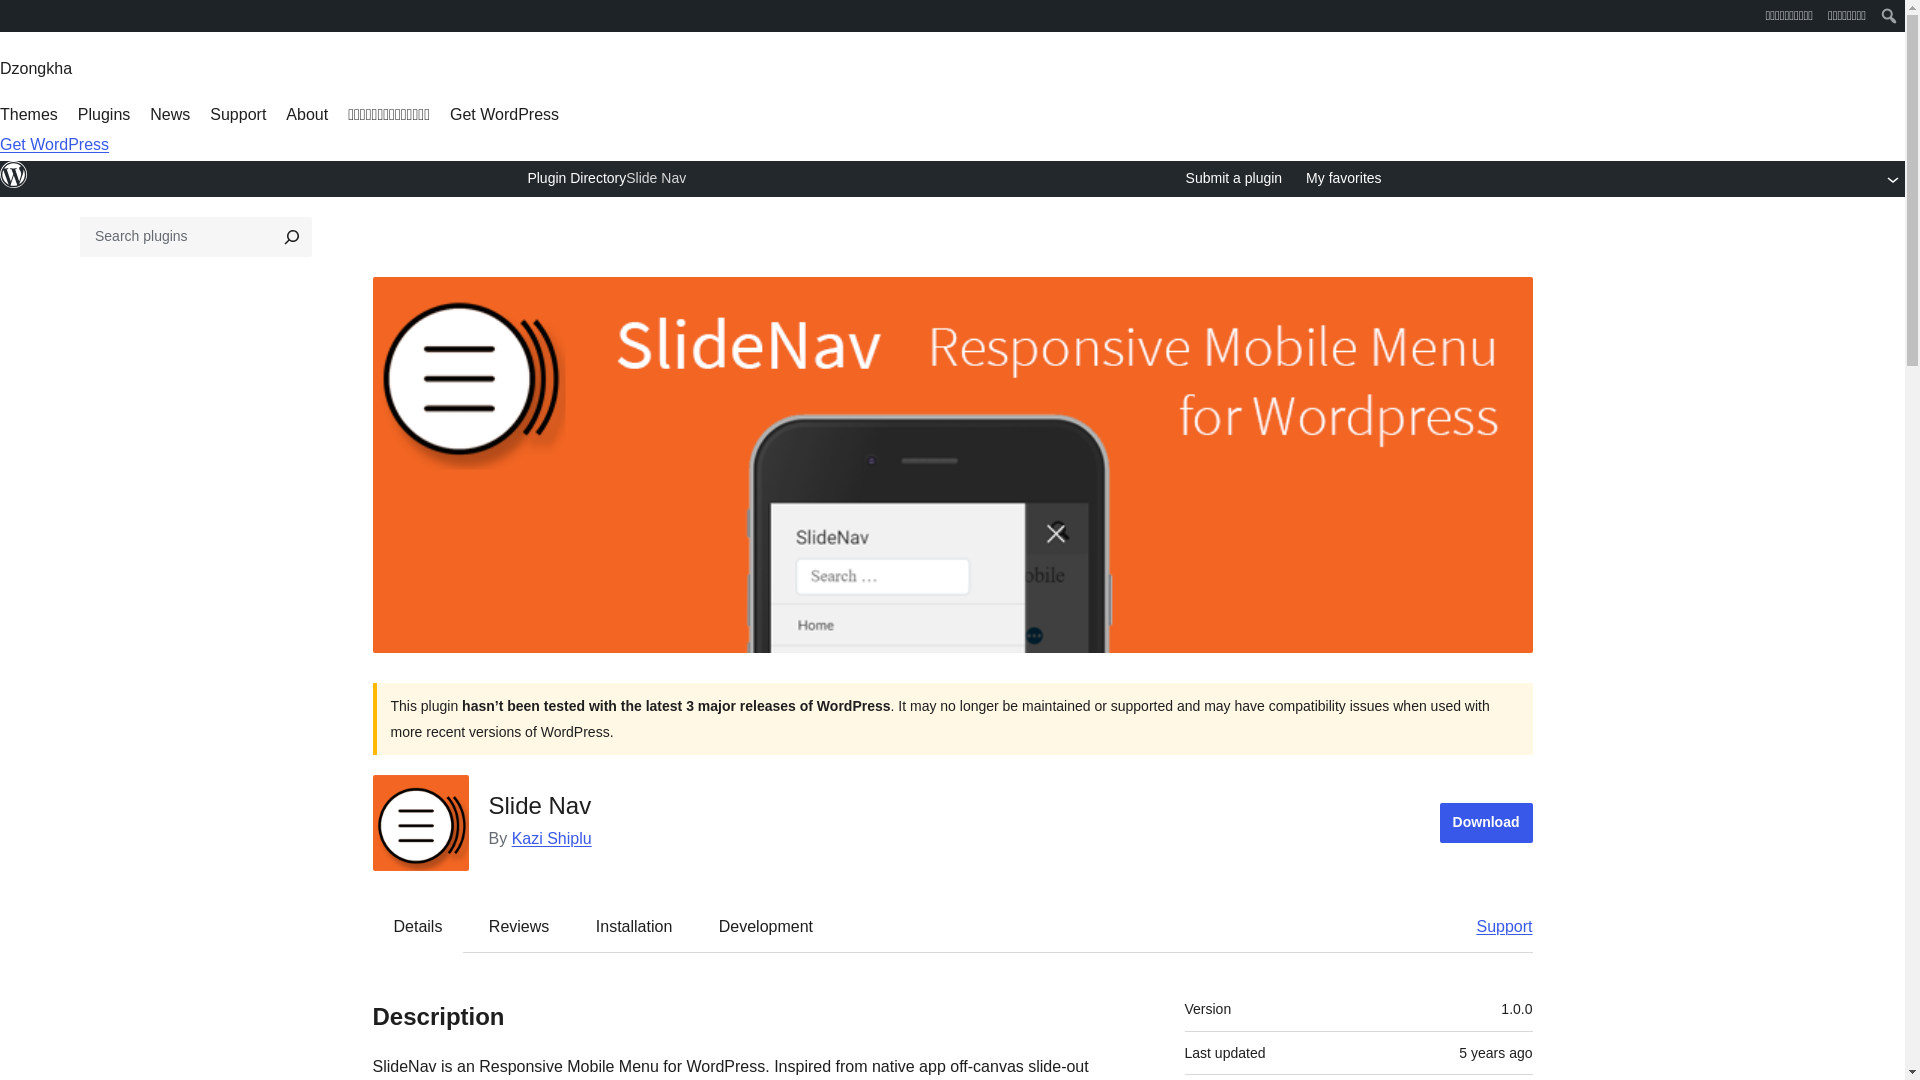 The width and height of the screenshot is (1920, 1080). What do you see at coordinates (634, 926) in the screenshot?
I see `Installation` at bounding box center [634, 926].